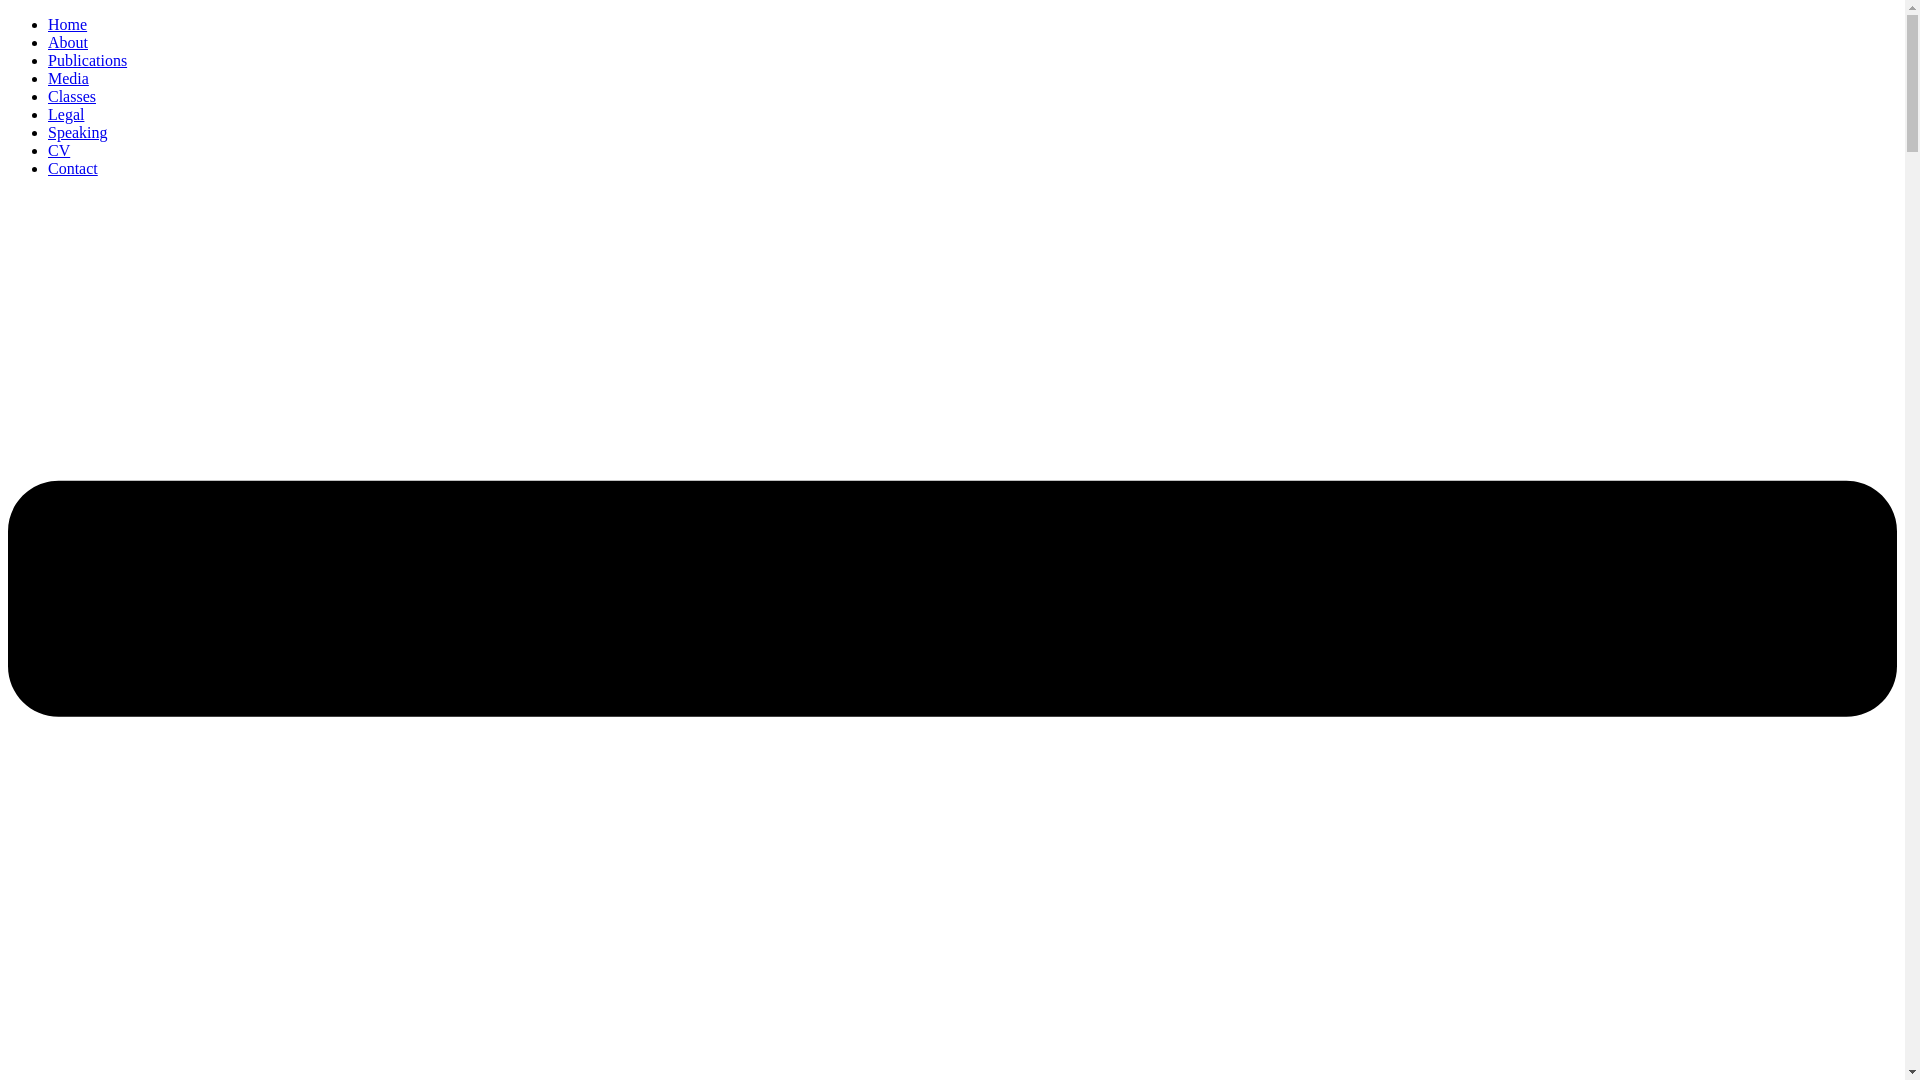 Image resolution: width=1920 pixels, height=1080 pixels. I want to click on Speaking, so click(78, 132).